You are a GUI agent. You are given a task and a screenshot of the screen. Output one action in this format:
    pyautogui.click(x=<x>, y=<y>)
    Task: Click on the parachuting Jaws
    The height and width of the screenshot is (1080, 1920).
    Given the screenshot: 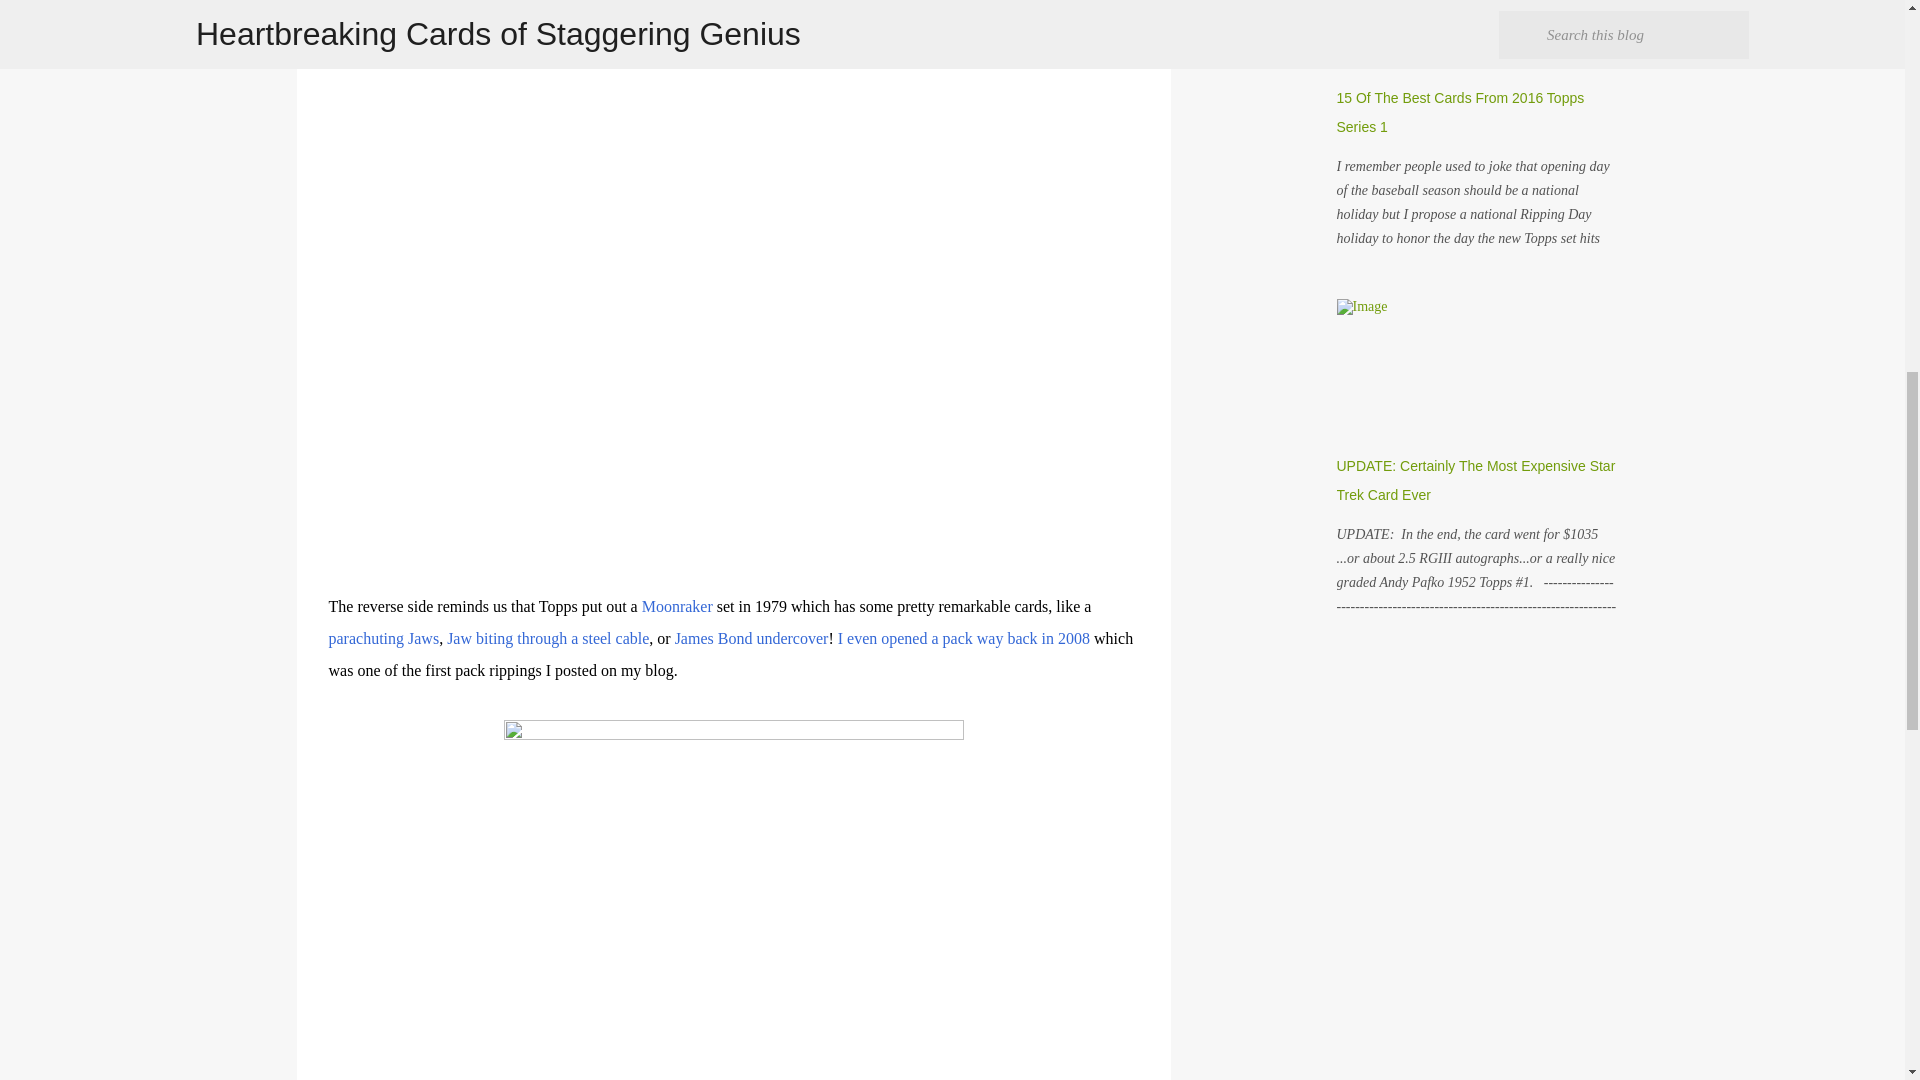 What is the action you would take?
    pyautogui.click(x=384, y=638)
    